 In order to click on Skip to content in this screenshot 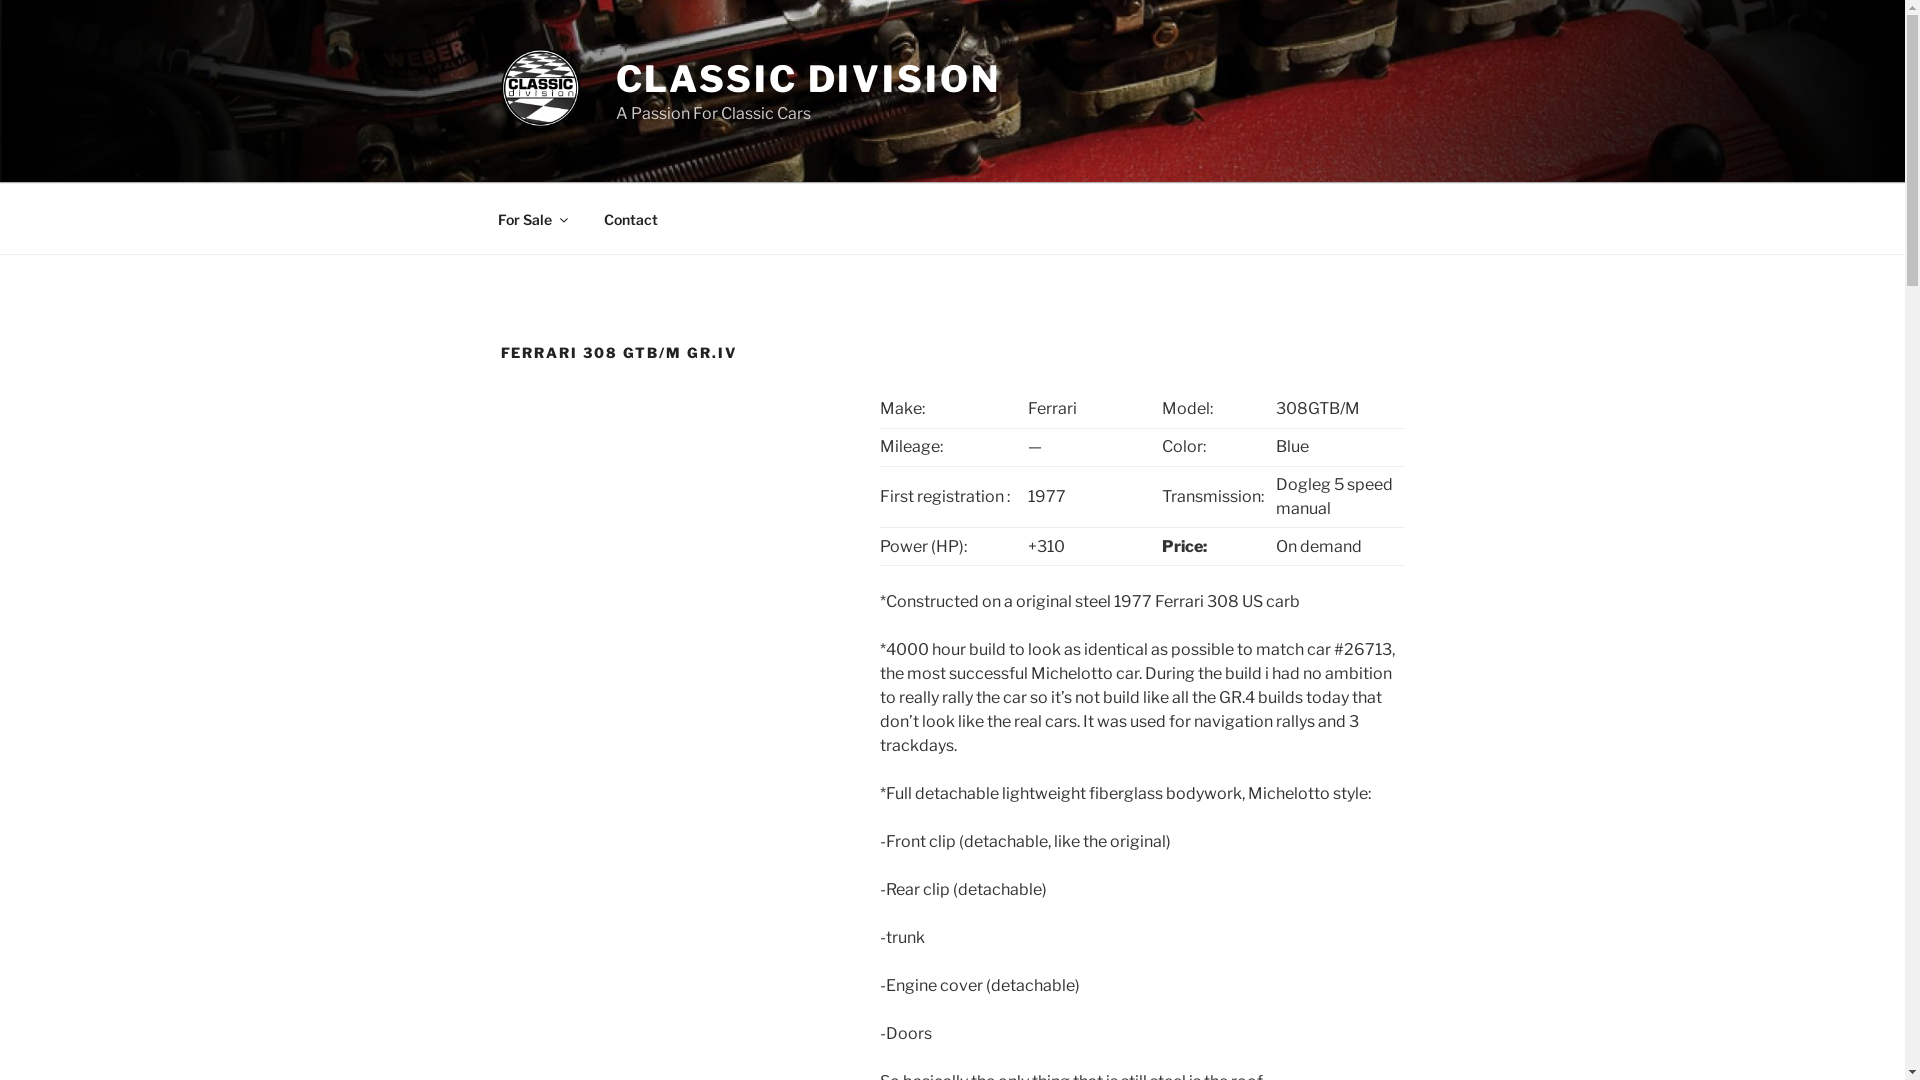, I will do `click(0, 0)`.